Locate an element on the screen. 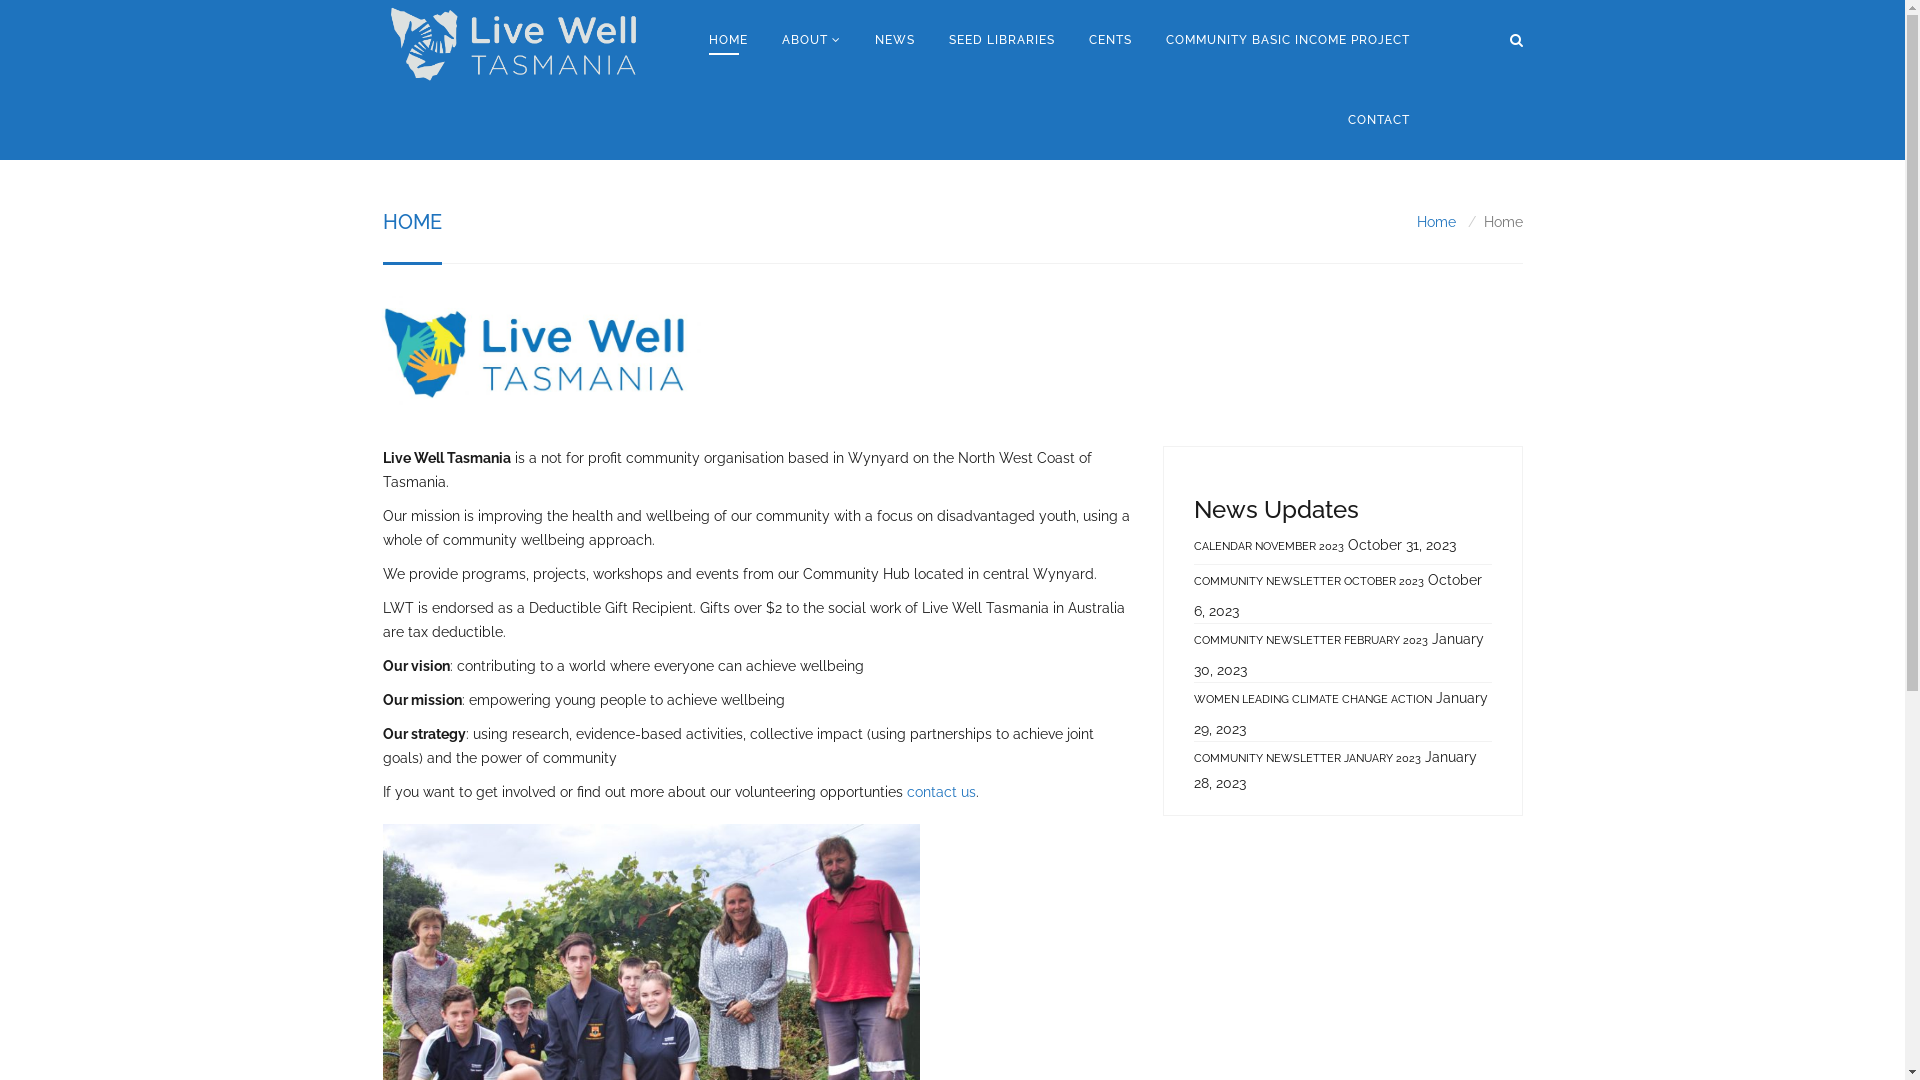  COMMUNITY NEWSLETTER FEBRUARY 2023 is located at coordinates (1311, 640).